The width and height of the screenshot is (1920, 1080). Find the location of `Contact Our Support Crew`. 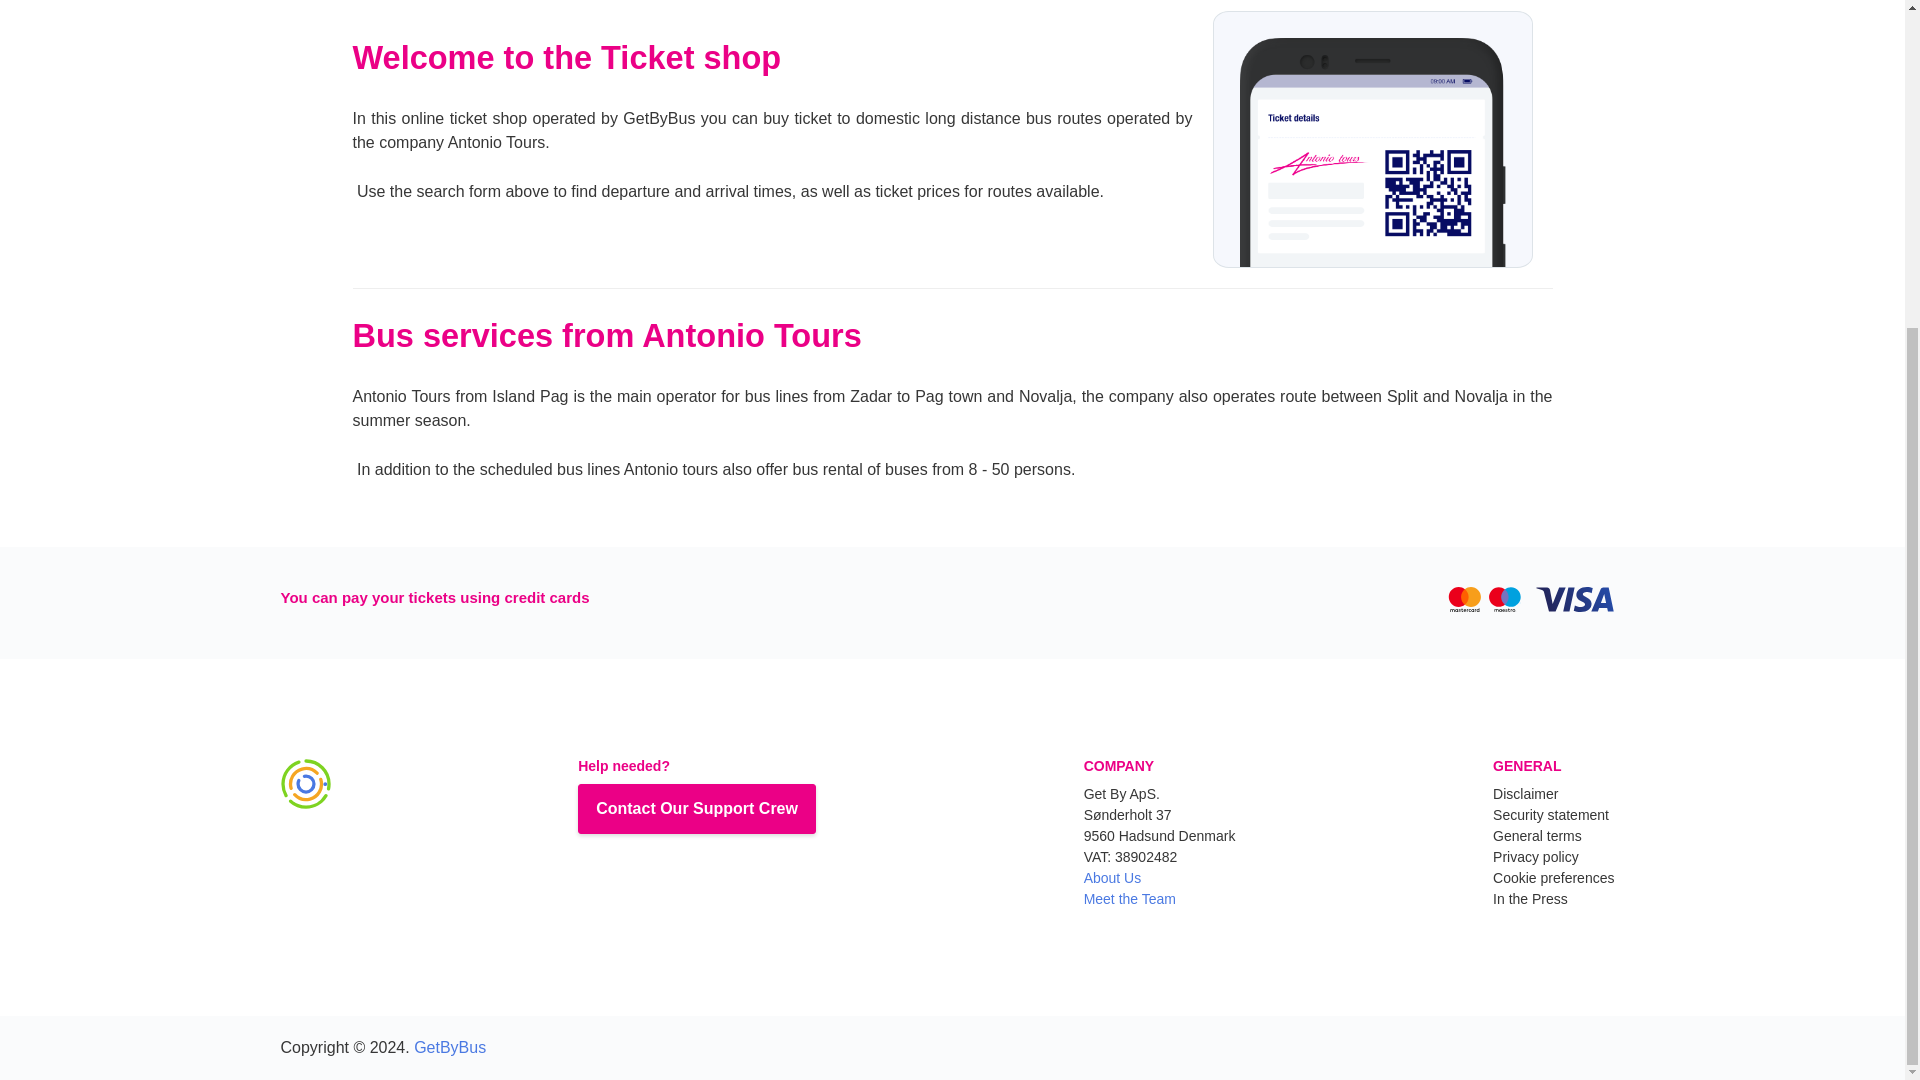

Contact Our Support Crew is located at coordinates (696, 808).